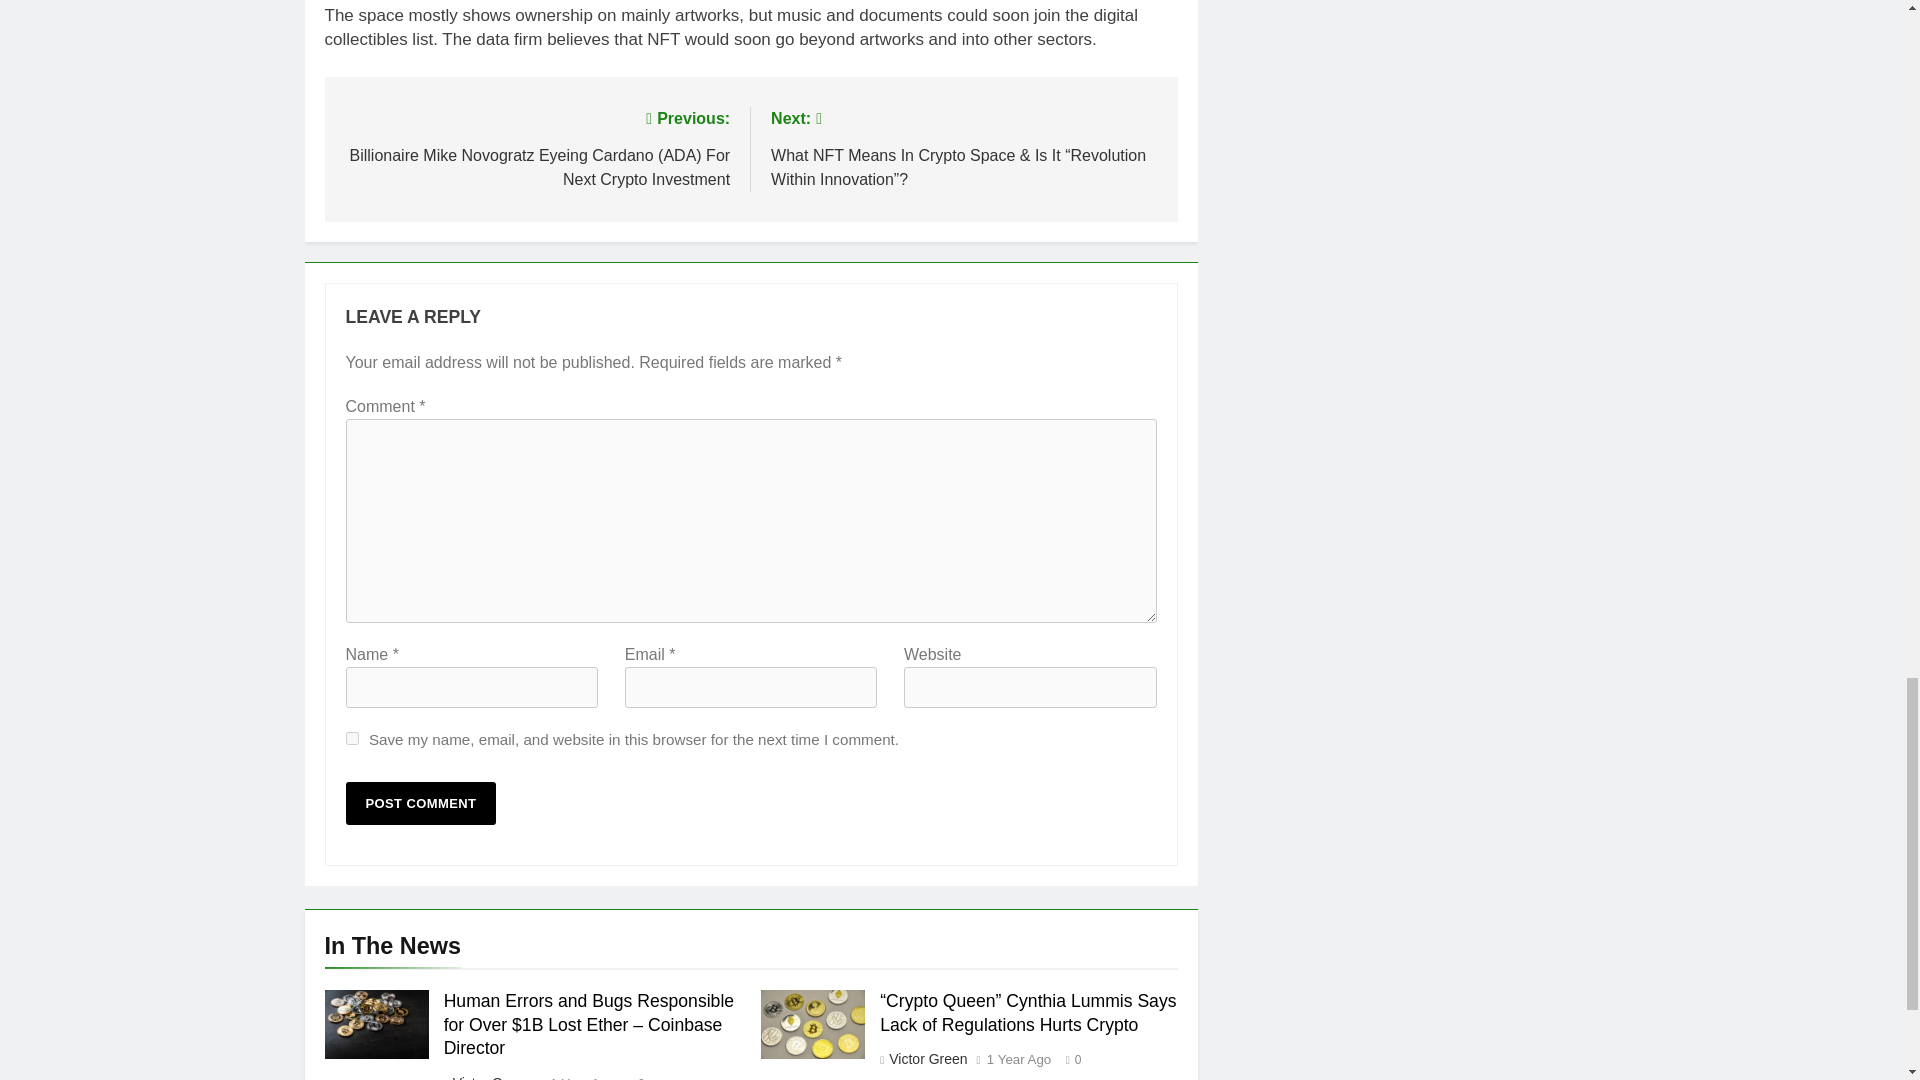 Image resolution: width=1920 pixels, height=1080 pixels. What do you see at coordinates (352, 738) in the screenshot?
I see `yes` at bounding box center [352, 738].